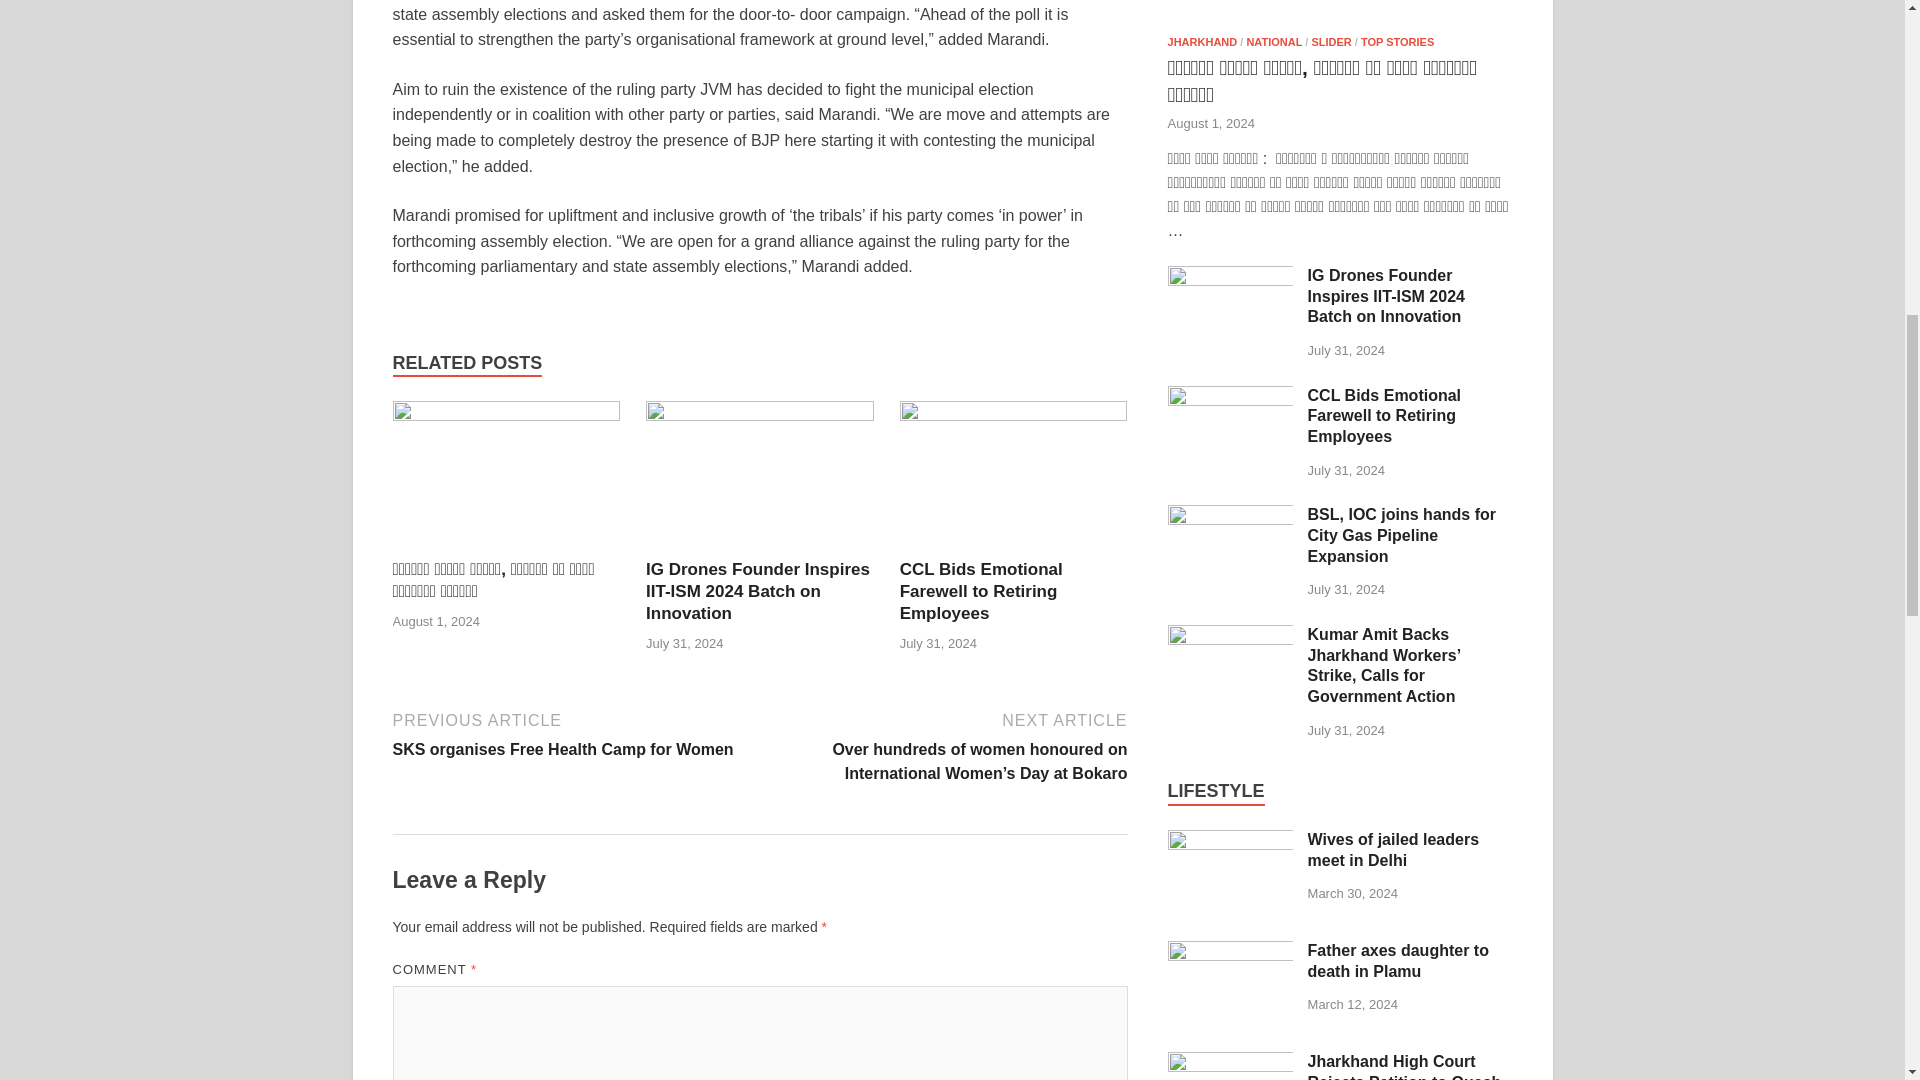 This screenshot has height=1080, width=1920. What do you see at coordinates (1211, 122) in the screenshot?
I see `August 1, 2024` at bounding box center [1211, 122].